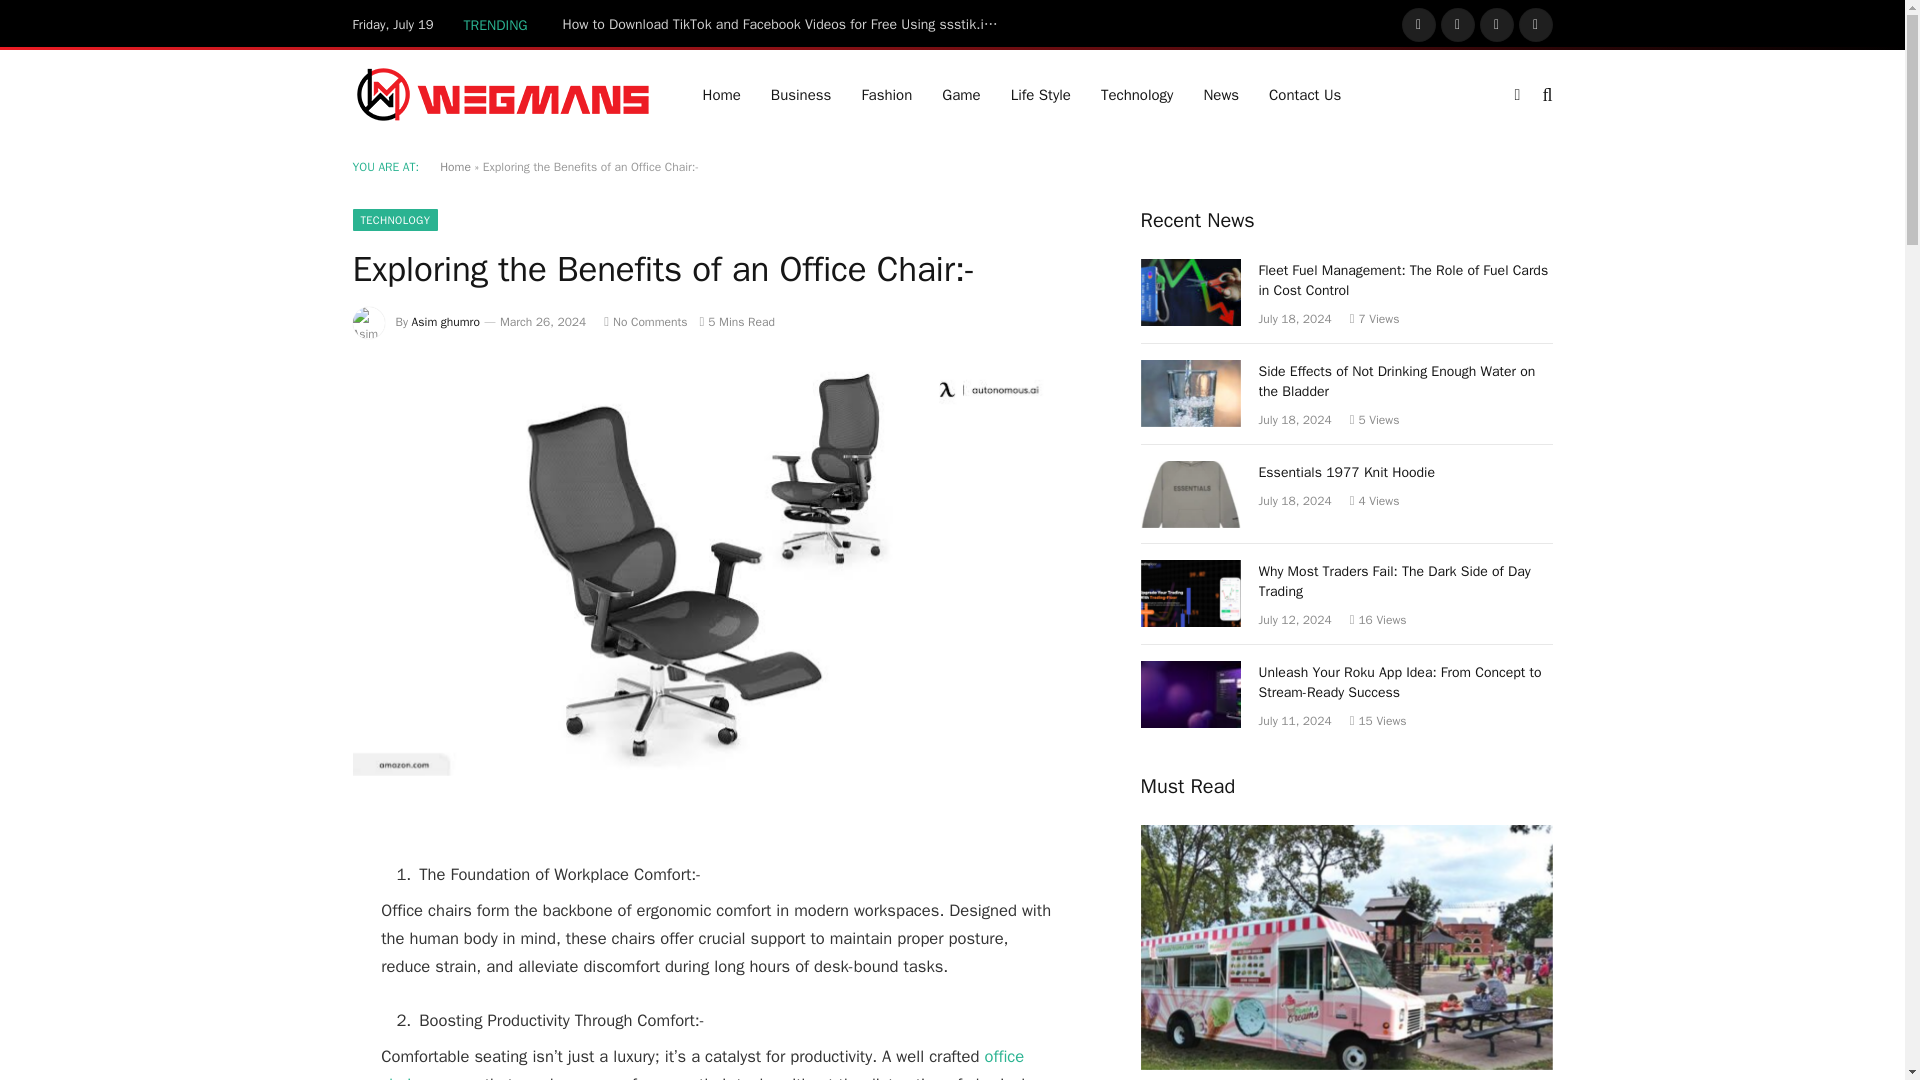 The height and width of the screenshot is (1080, 1920). I want to click on wegmans.co.uk, so click(502, 94).